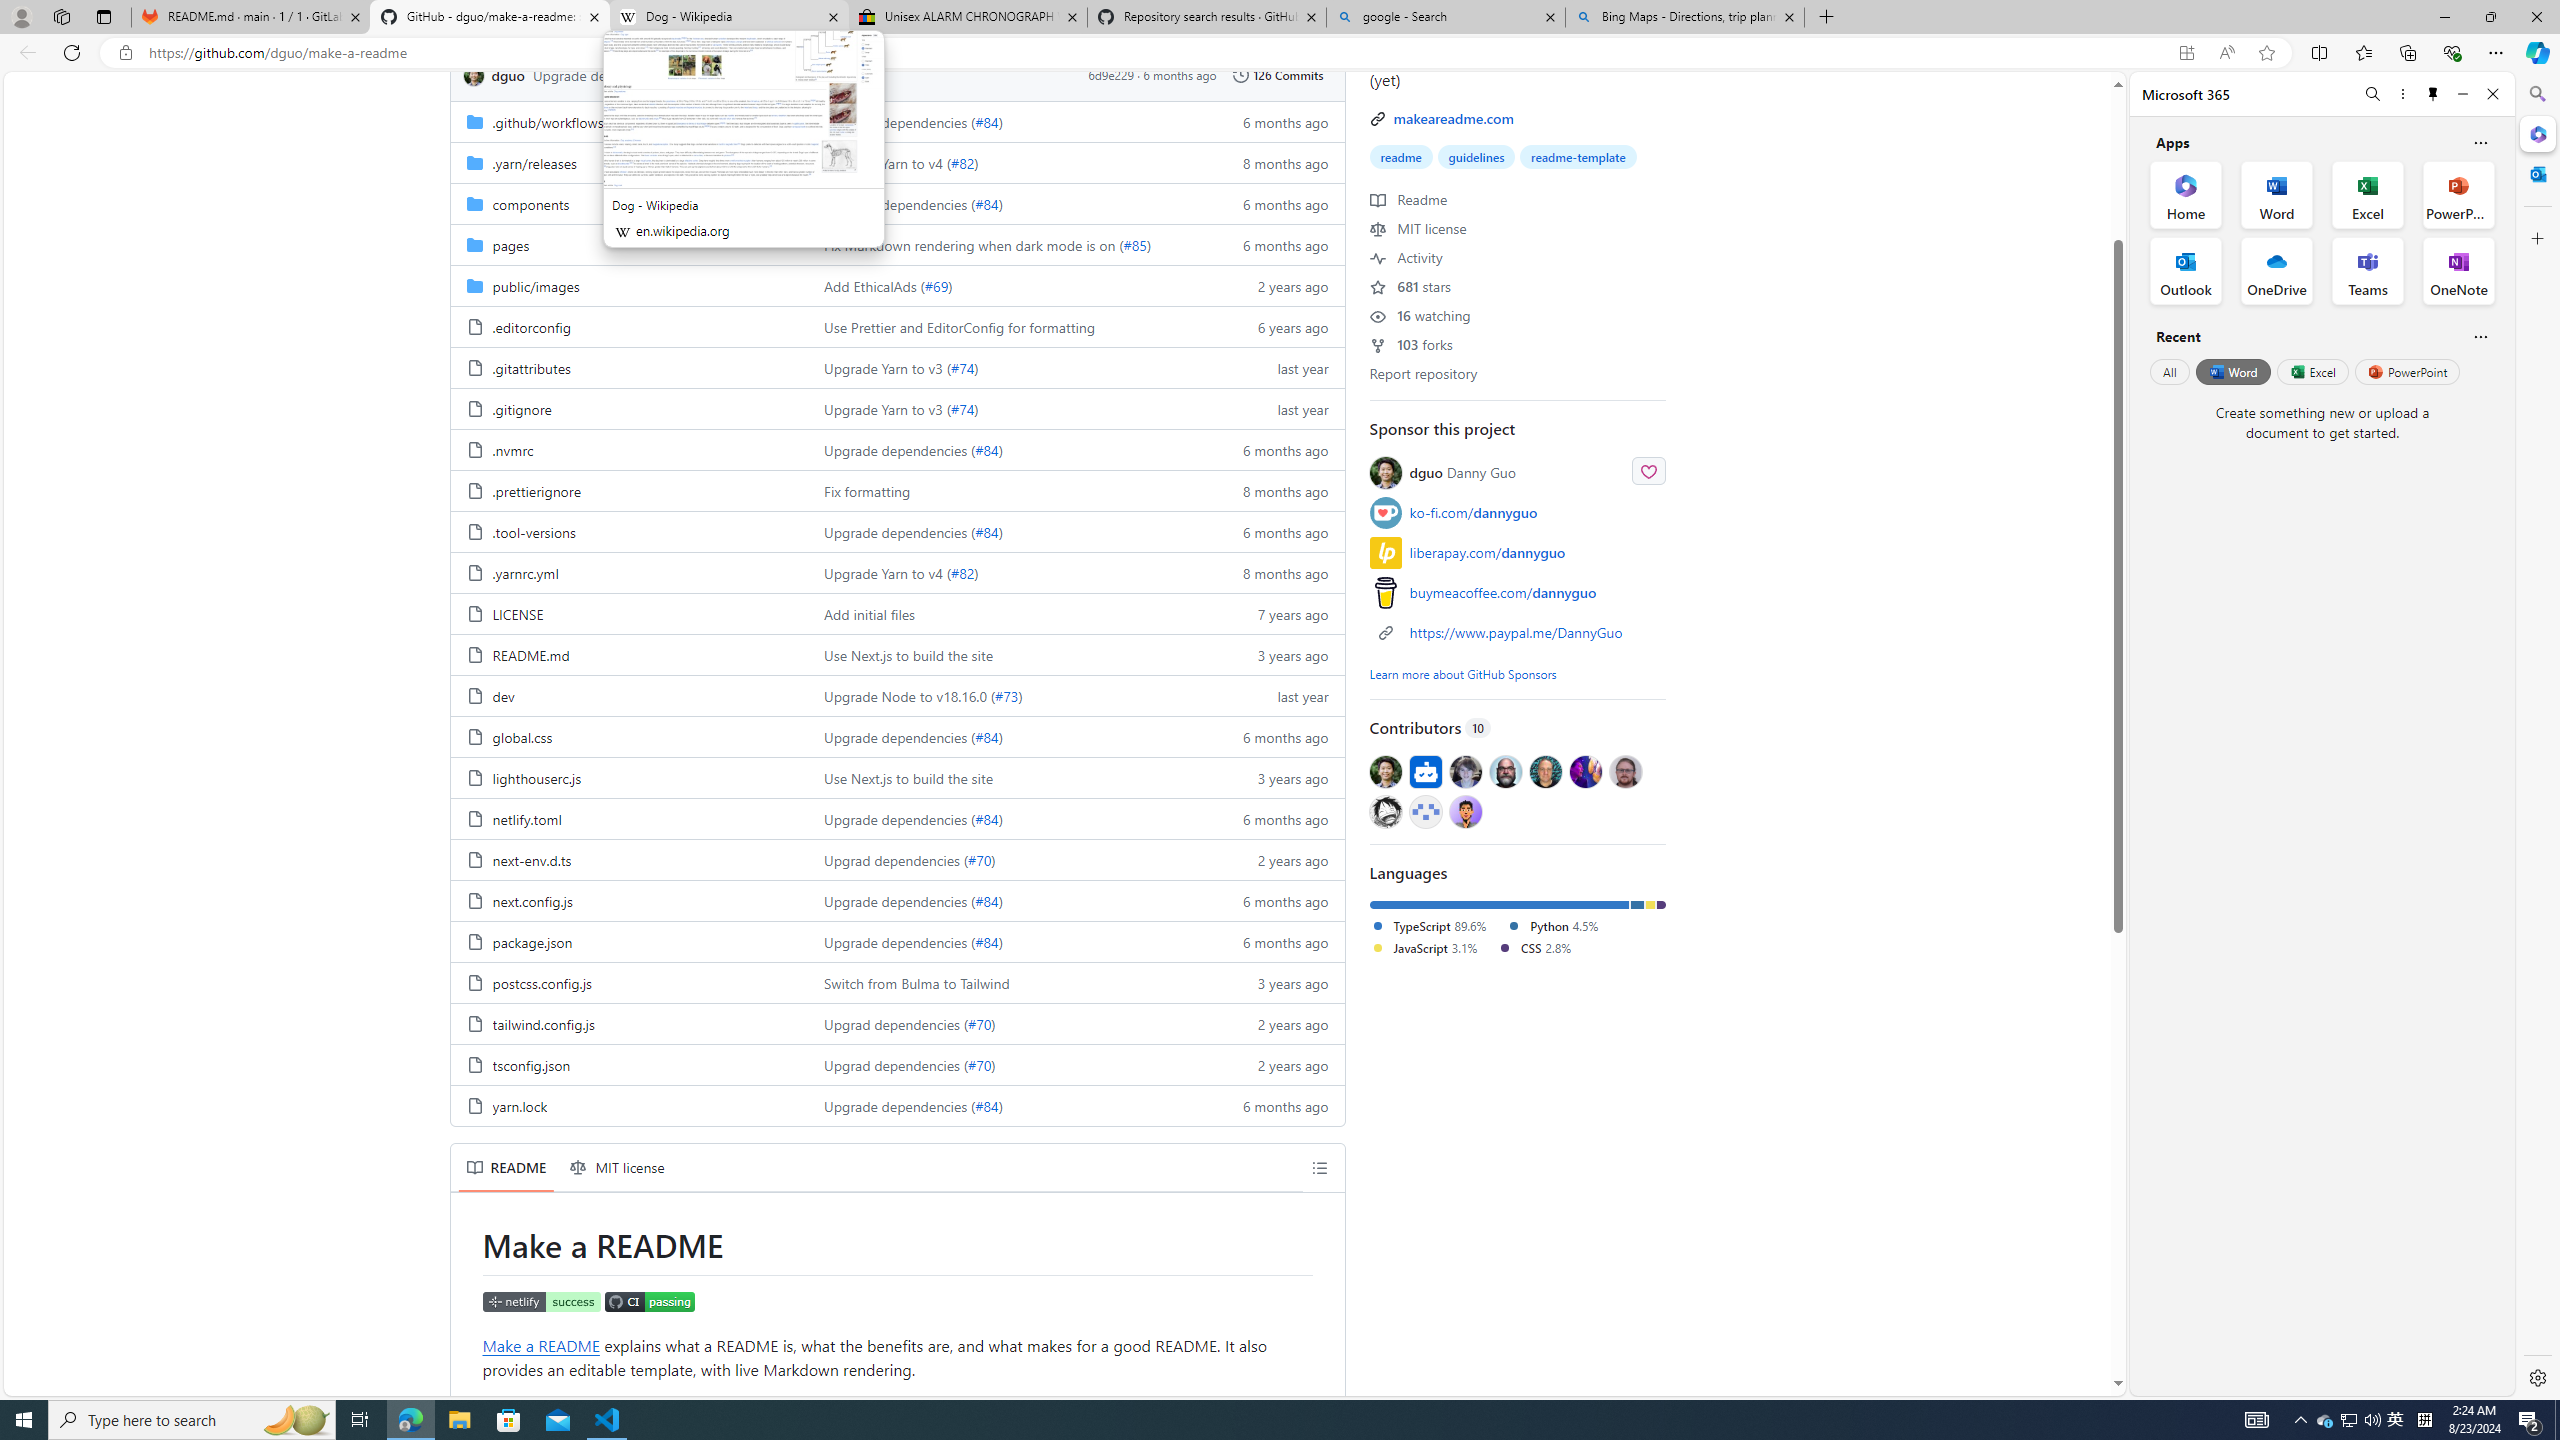  Describe the element at coordinates (629, 1105) in the screenshot. I see `yarn.lock, (File)` at that location.